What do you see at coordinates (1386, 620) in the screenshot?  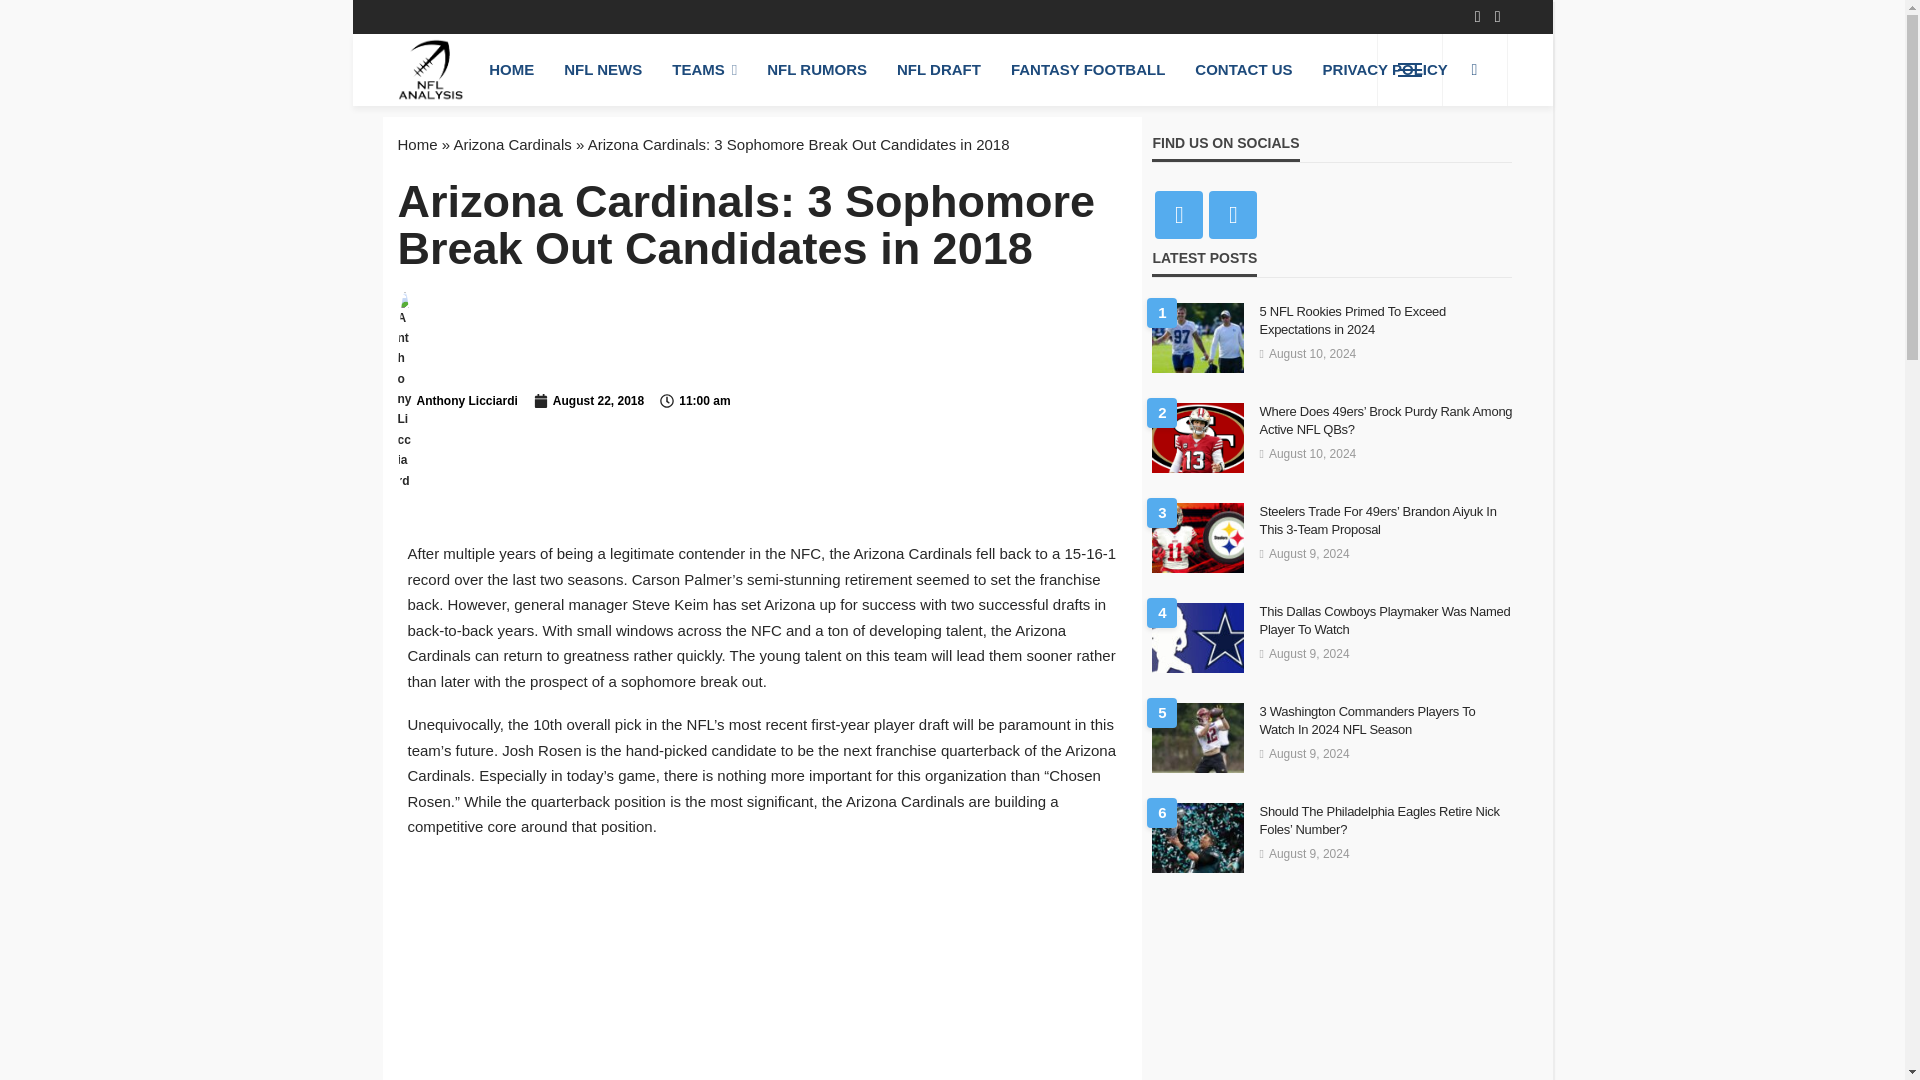 I see `This Dallas Cowboys Playmaker Was Named Player To Watch` at bounding box center [1386, 620].